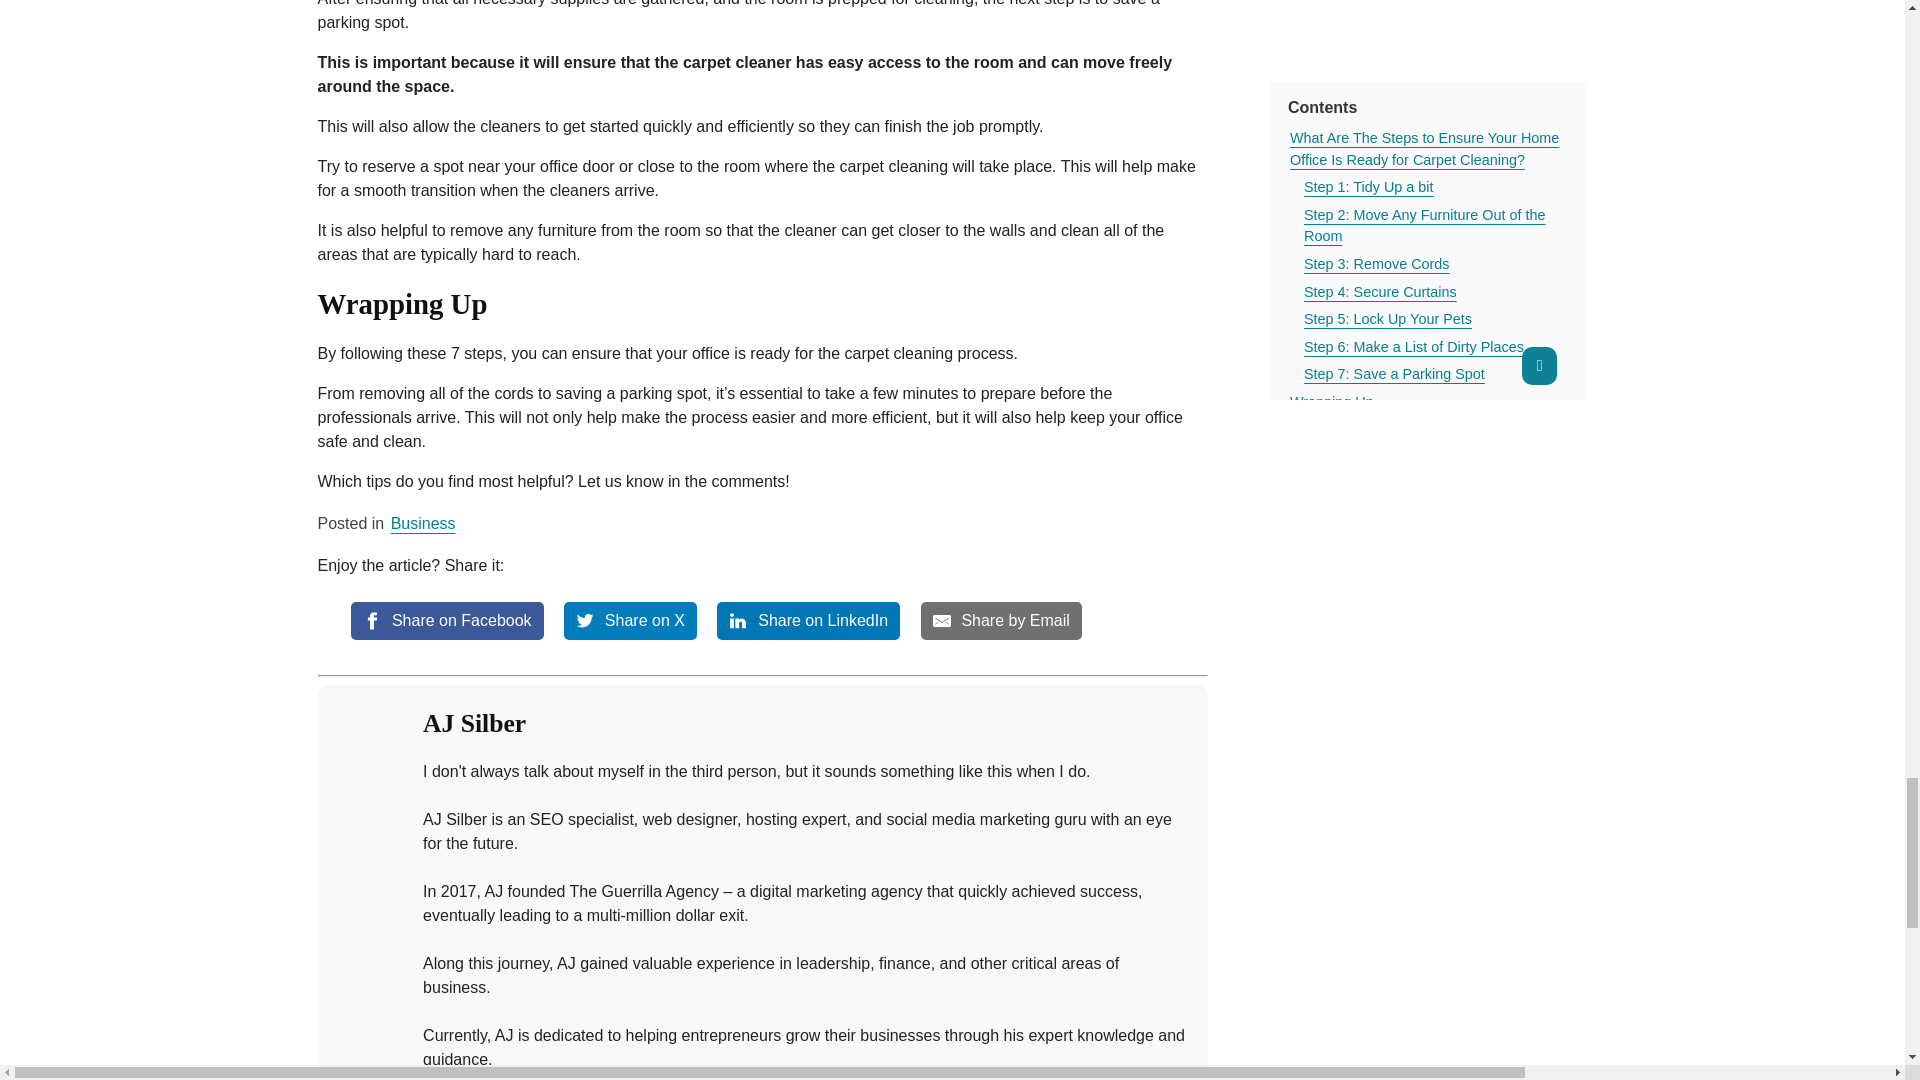 This screenshot has height=1080, width=1920. What do you see at coordinates (808, 620) in the screenshot?
I see `Share on LinkedIn` at bounding box center [808, 620].